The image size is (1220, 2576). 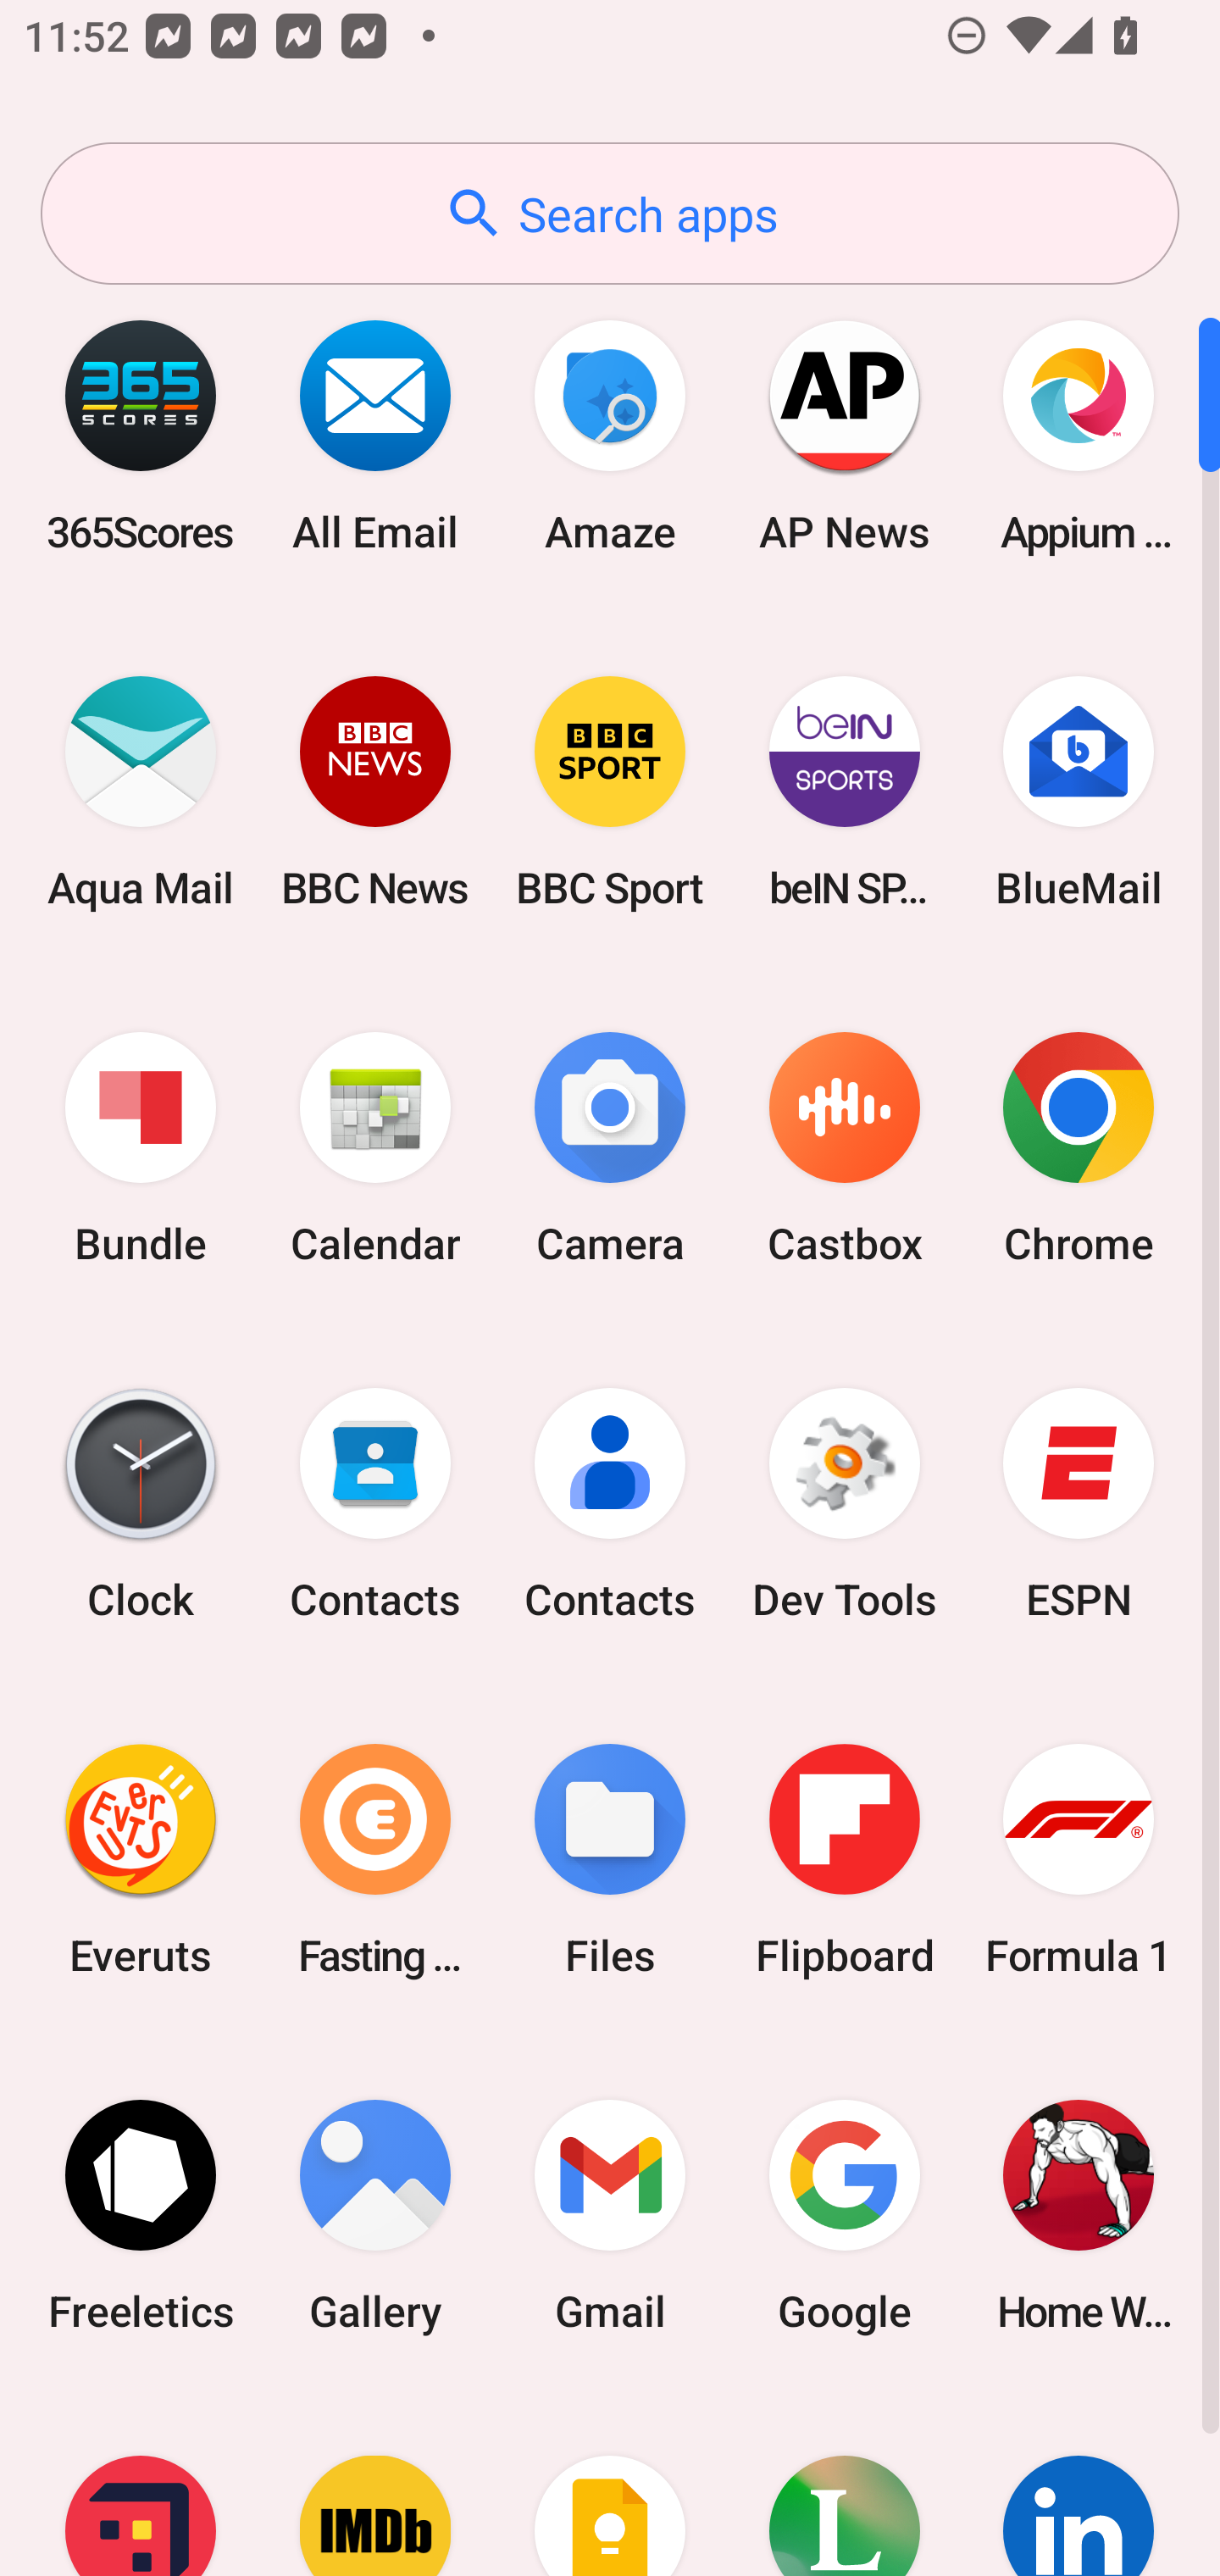 I want to click on BlueMail, so click(x=1079, y=791).